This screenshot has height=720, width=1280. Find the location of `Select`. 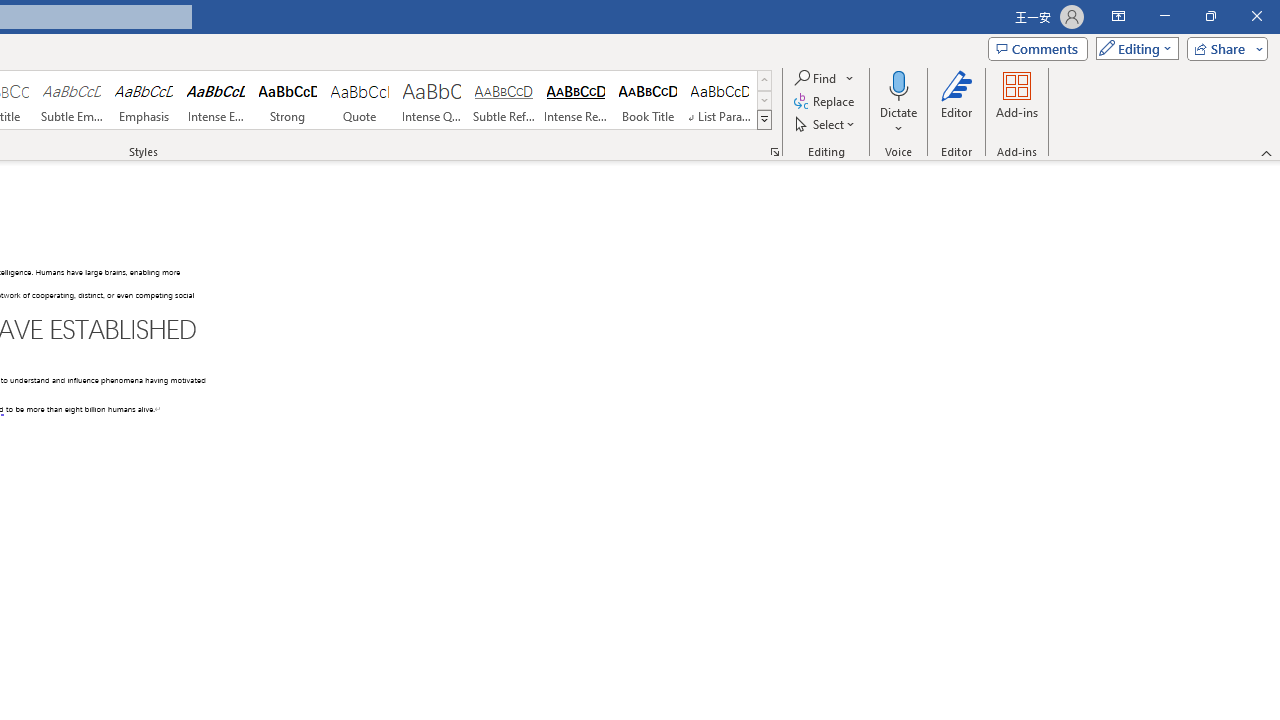

Select is located at coordinates (826, 124).